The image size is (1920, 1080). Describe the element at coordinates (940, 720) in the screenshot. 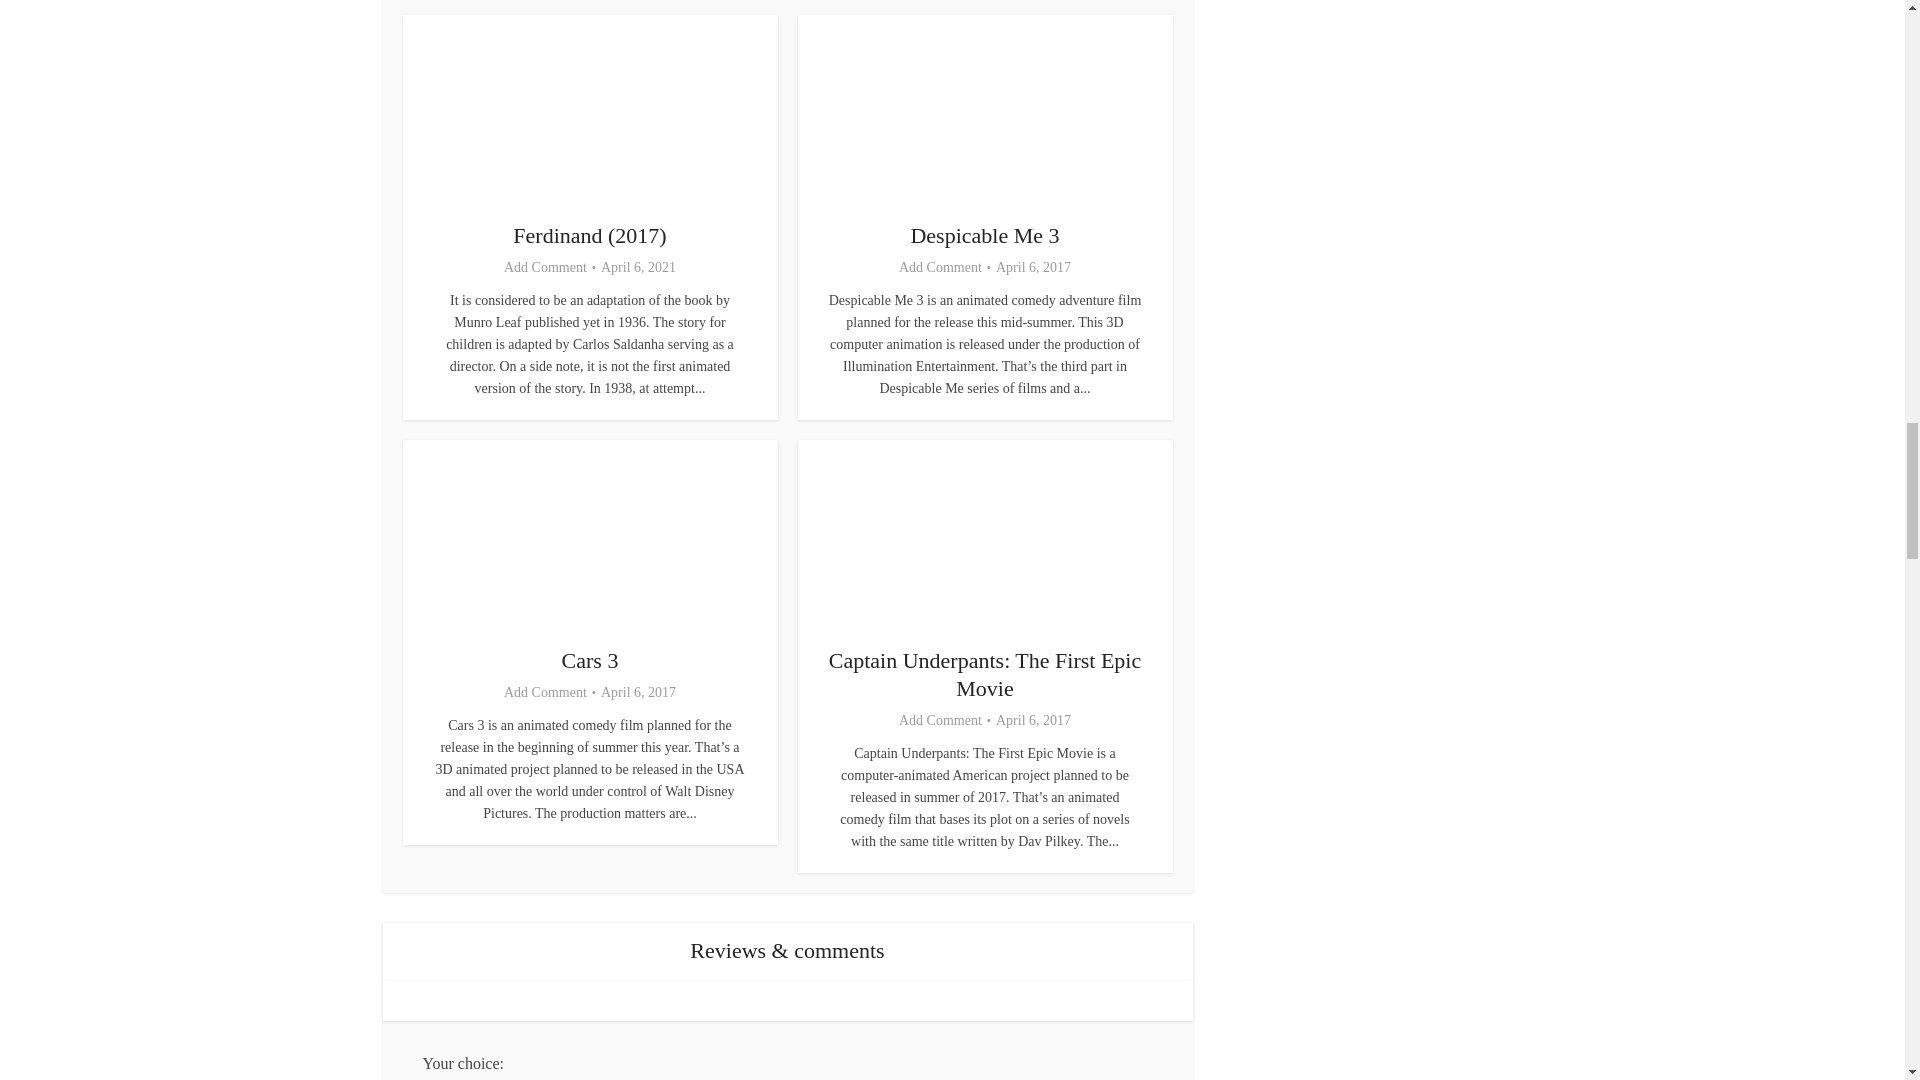

I see `Add Comment` at that location.